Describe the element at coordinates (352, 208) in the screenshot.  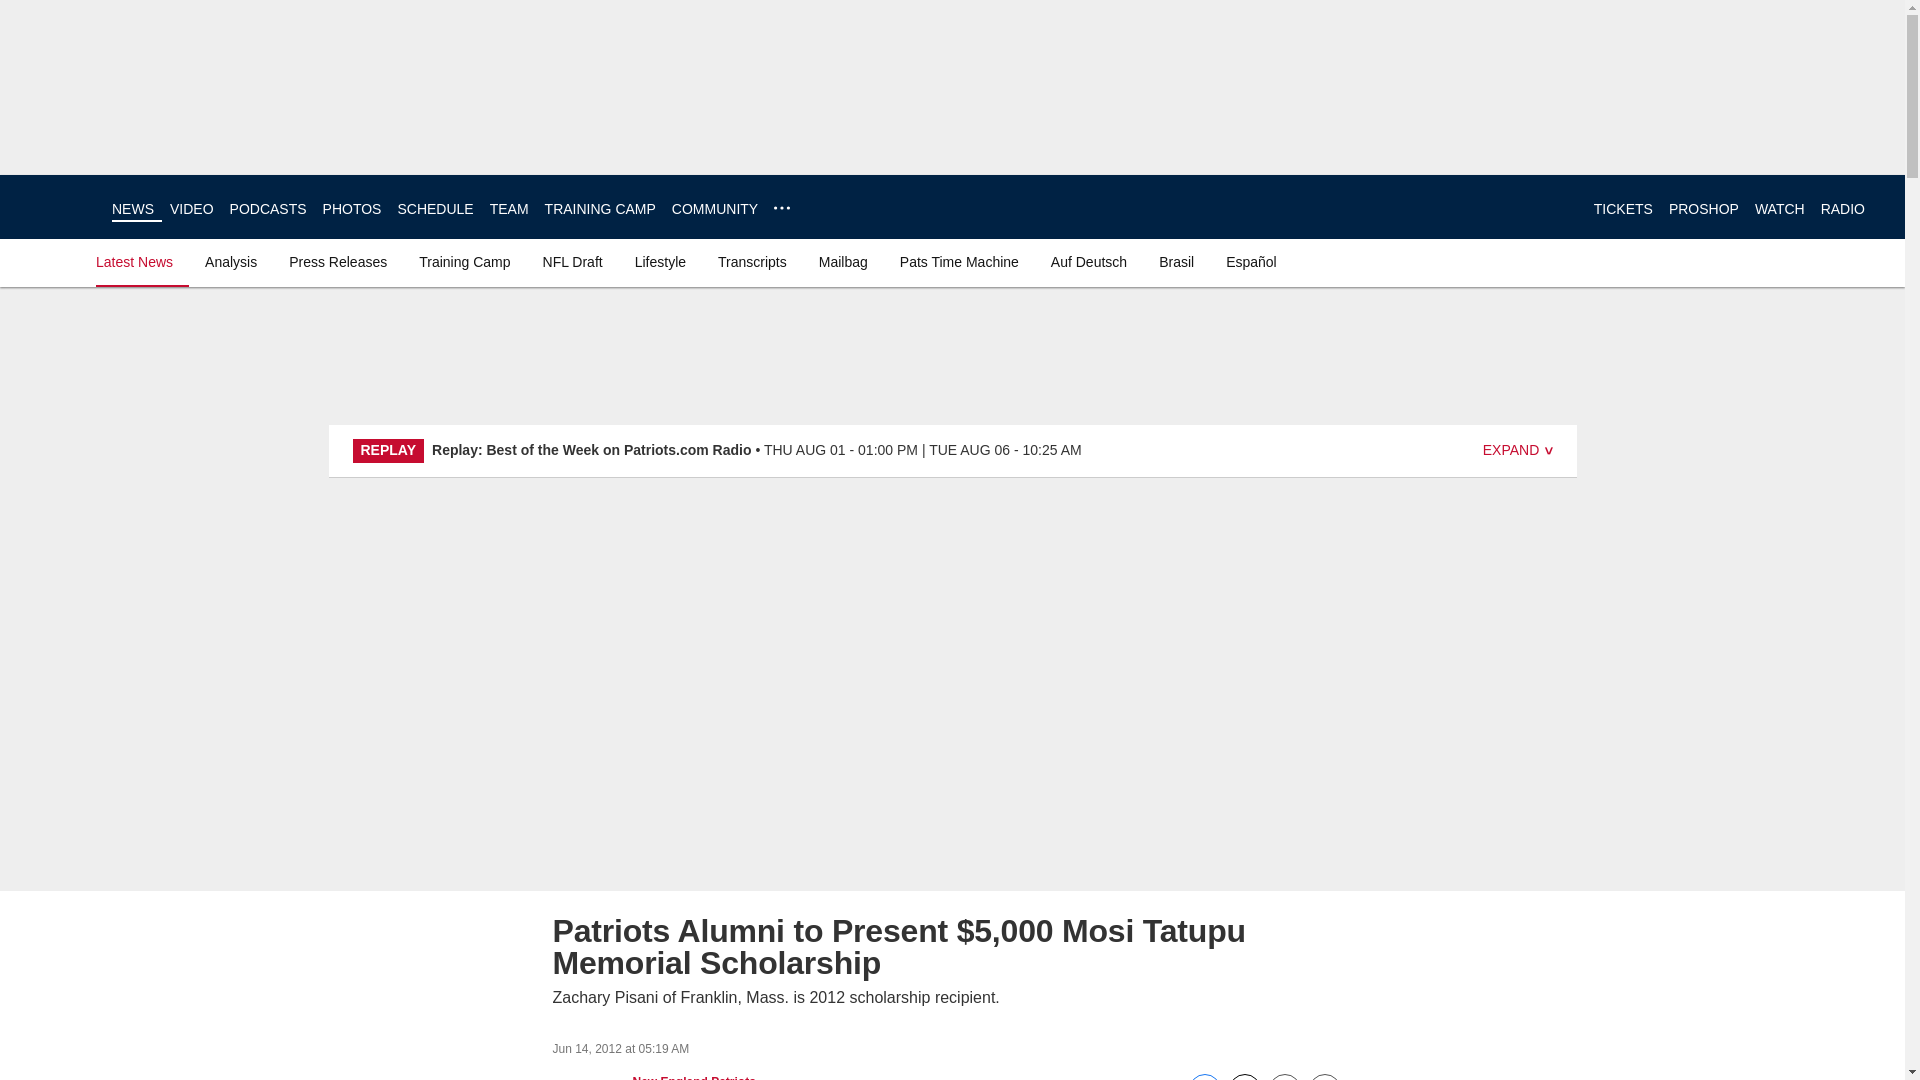
I see `PHOTOS` at that location.